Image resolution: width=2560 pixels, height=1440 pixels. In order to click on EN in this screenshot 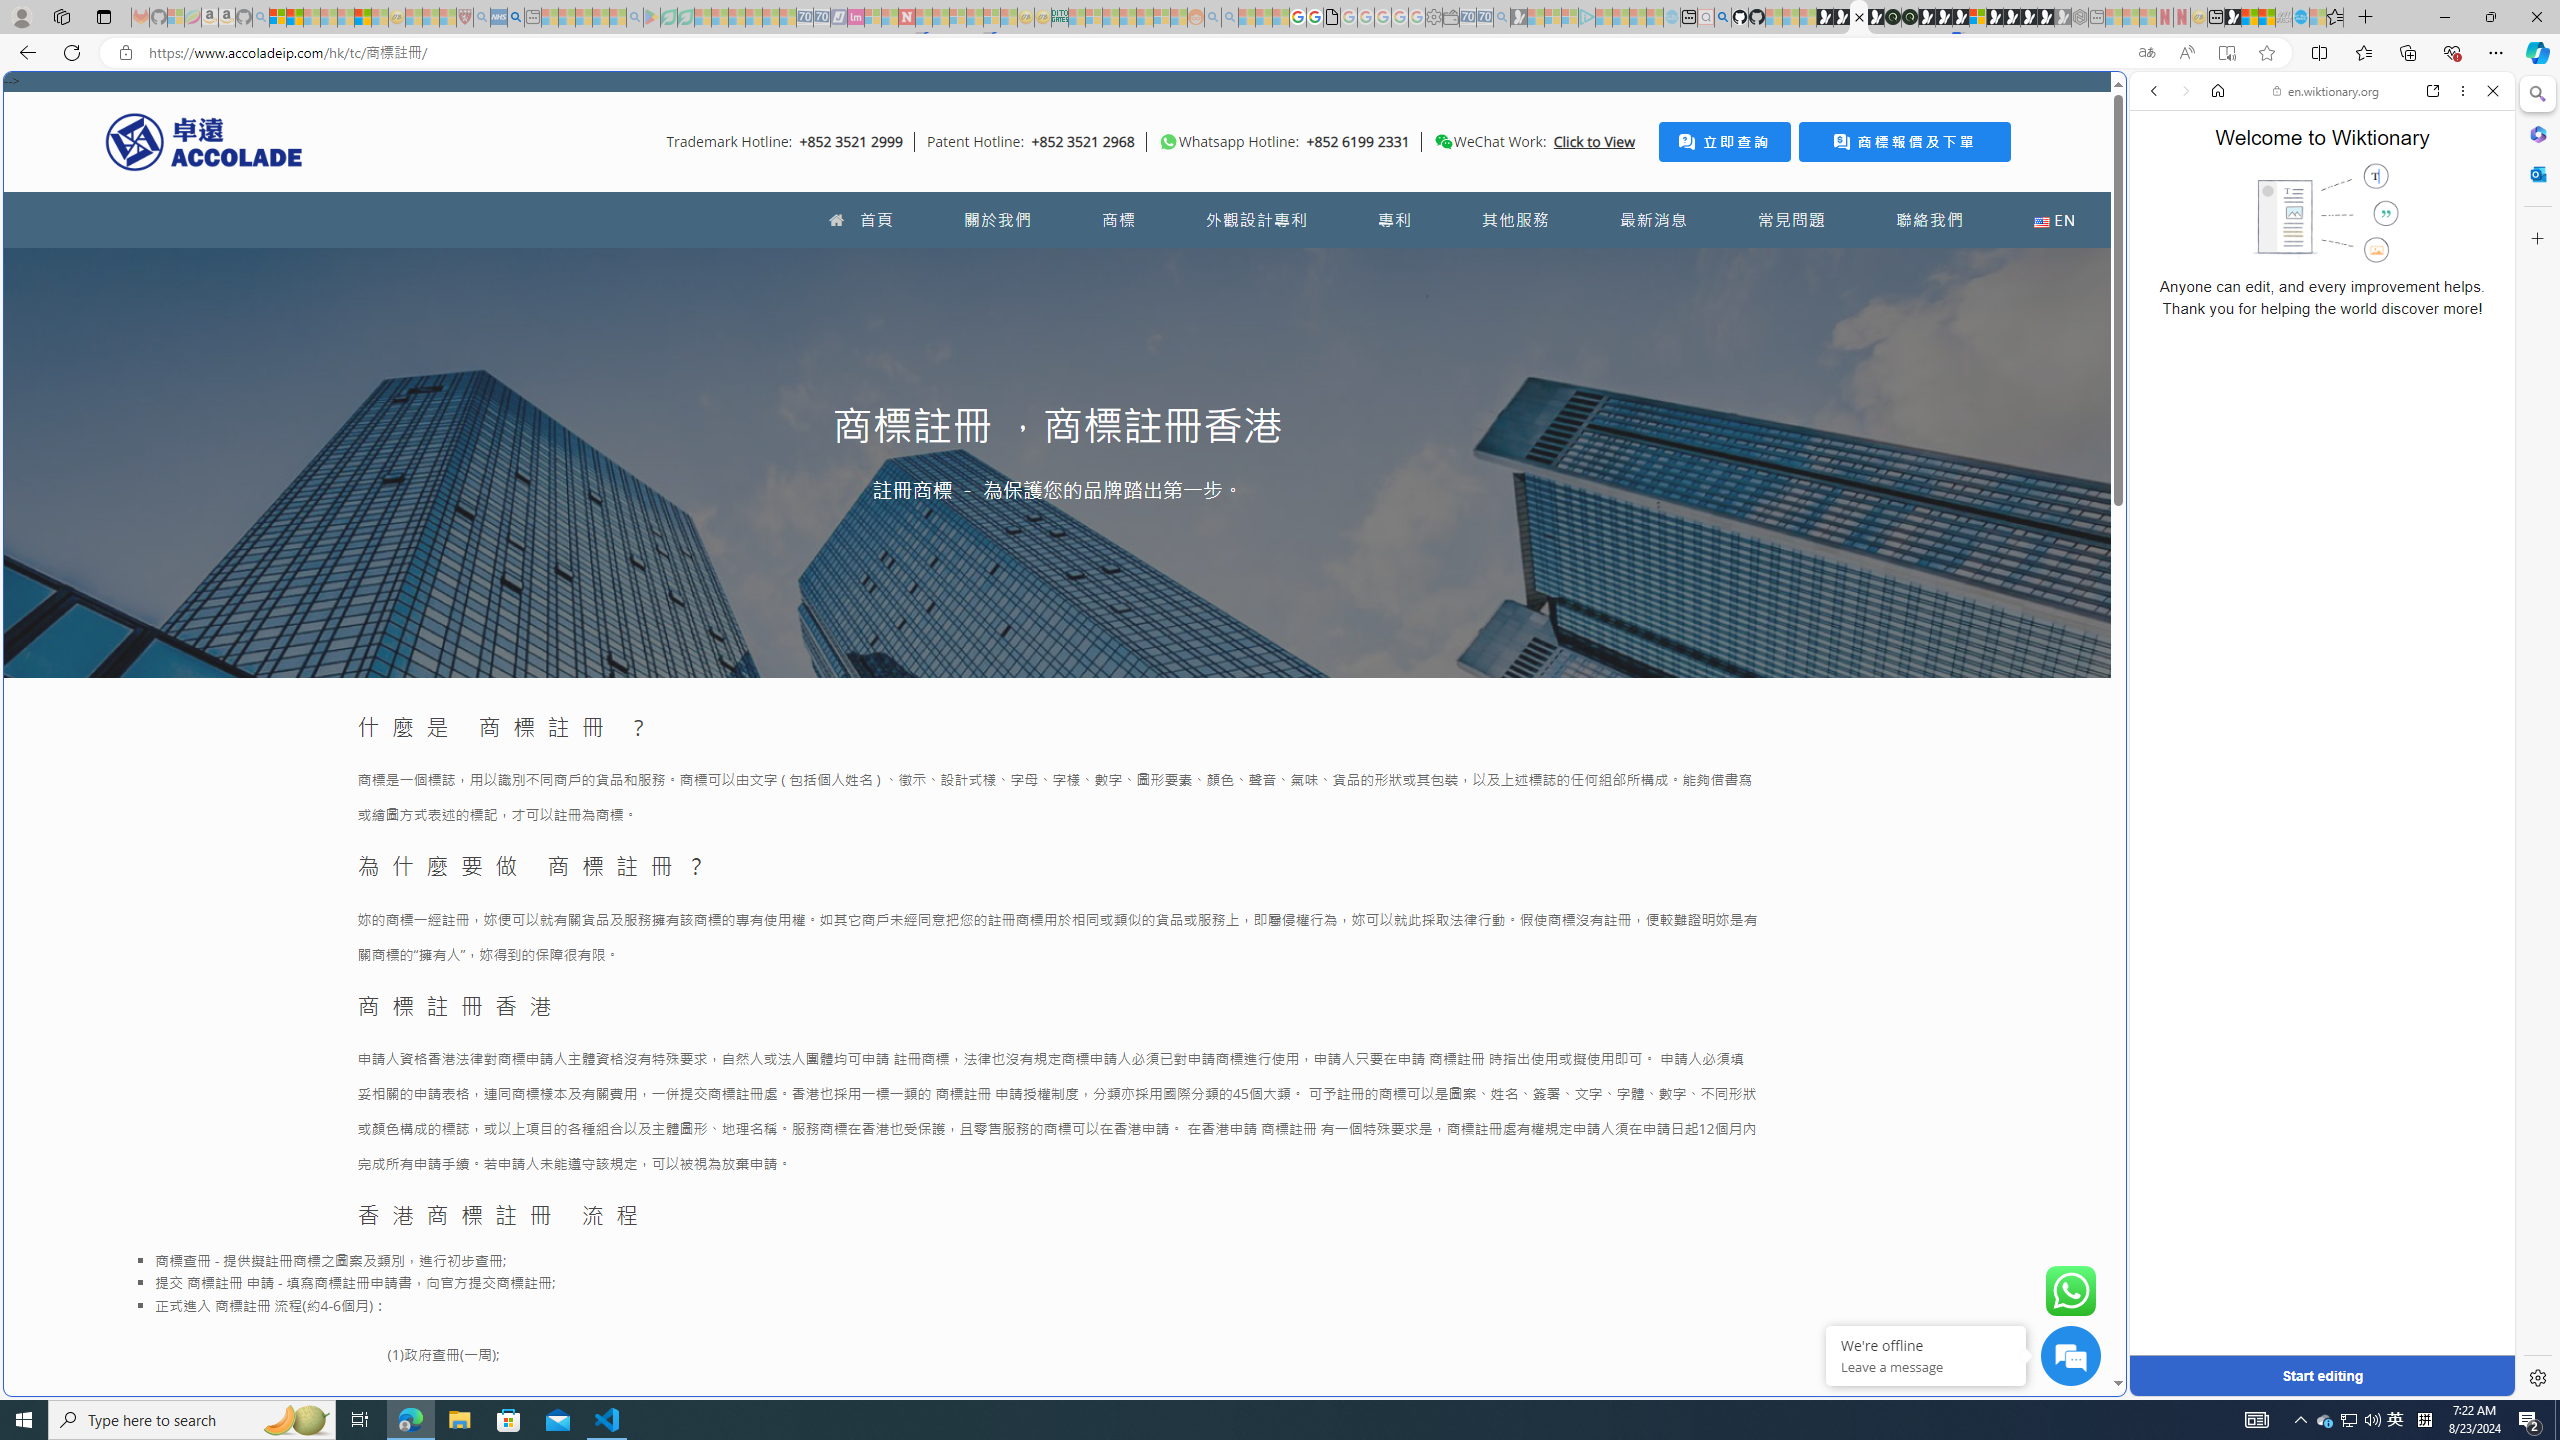, I will do `click(2054, 220)`.